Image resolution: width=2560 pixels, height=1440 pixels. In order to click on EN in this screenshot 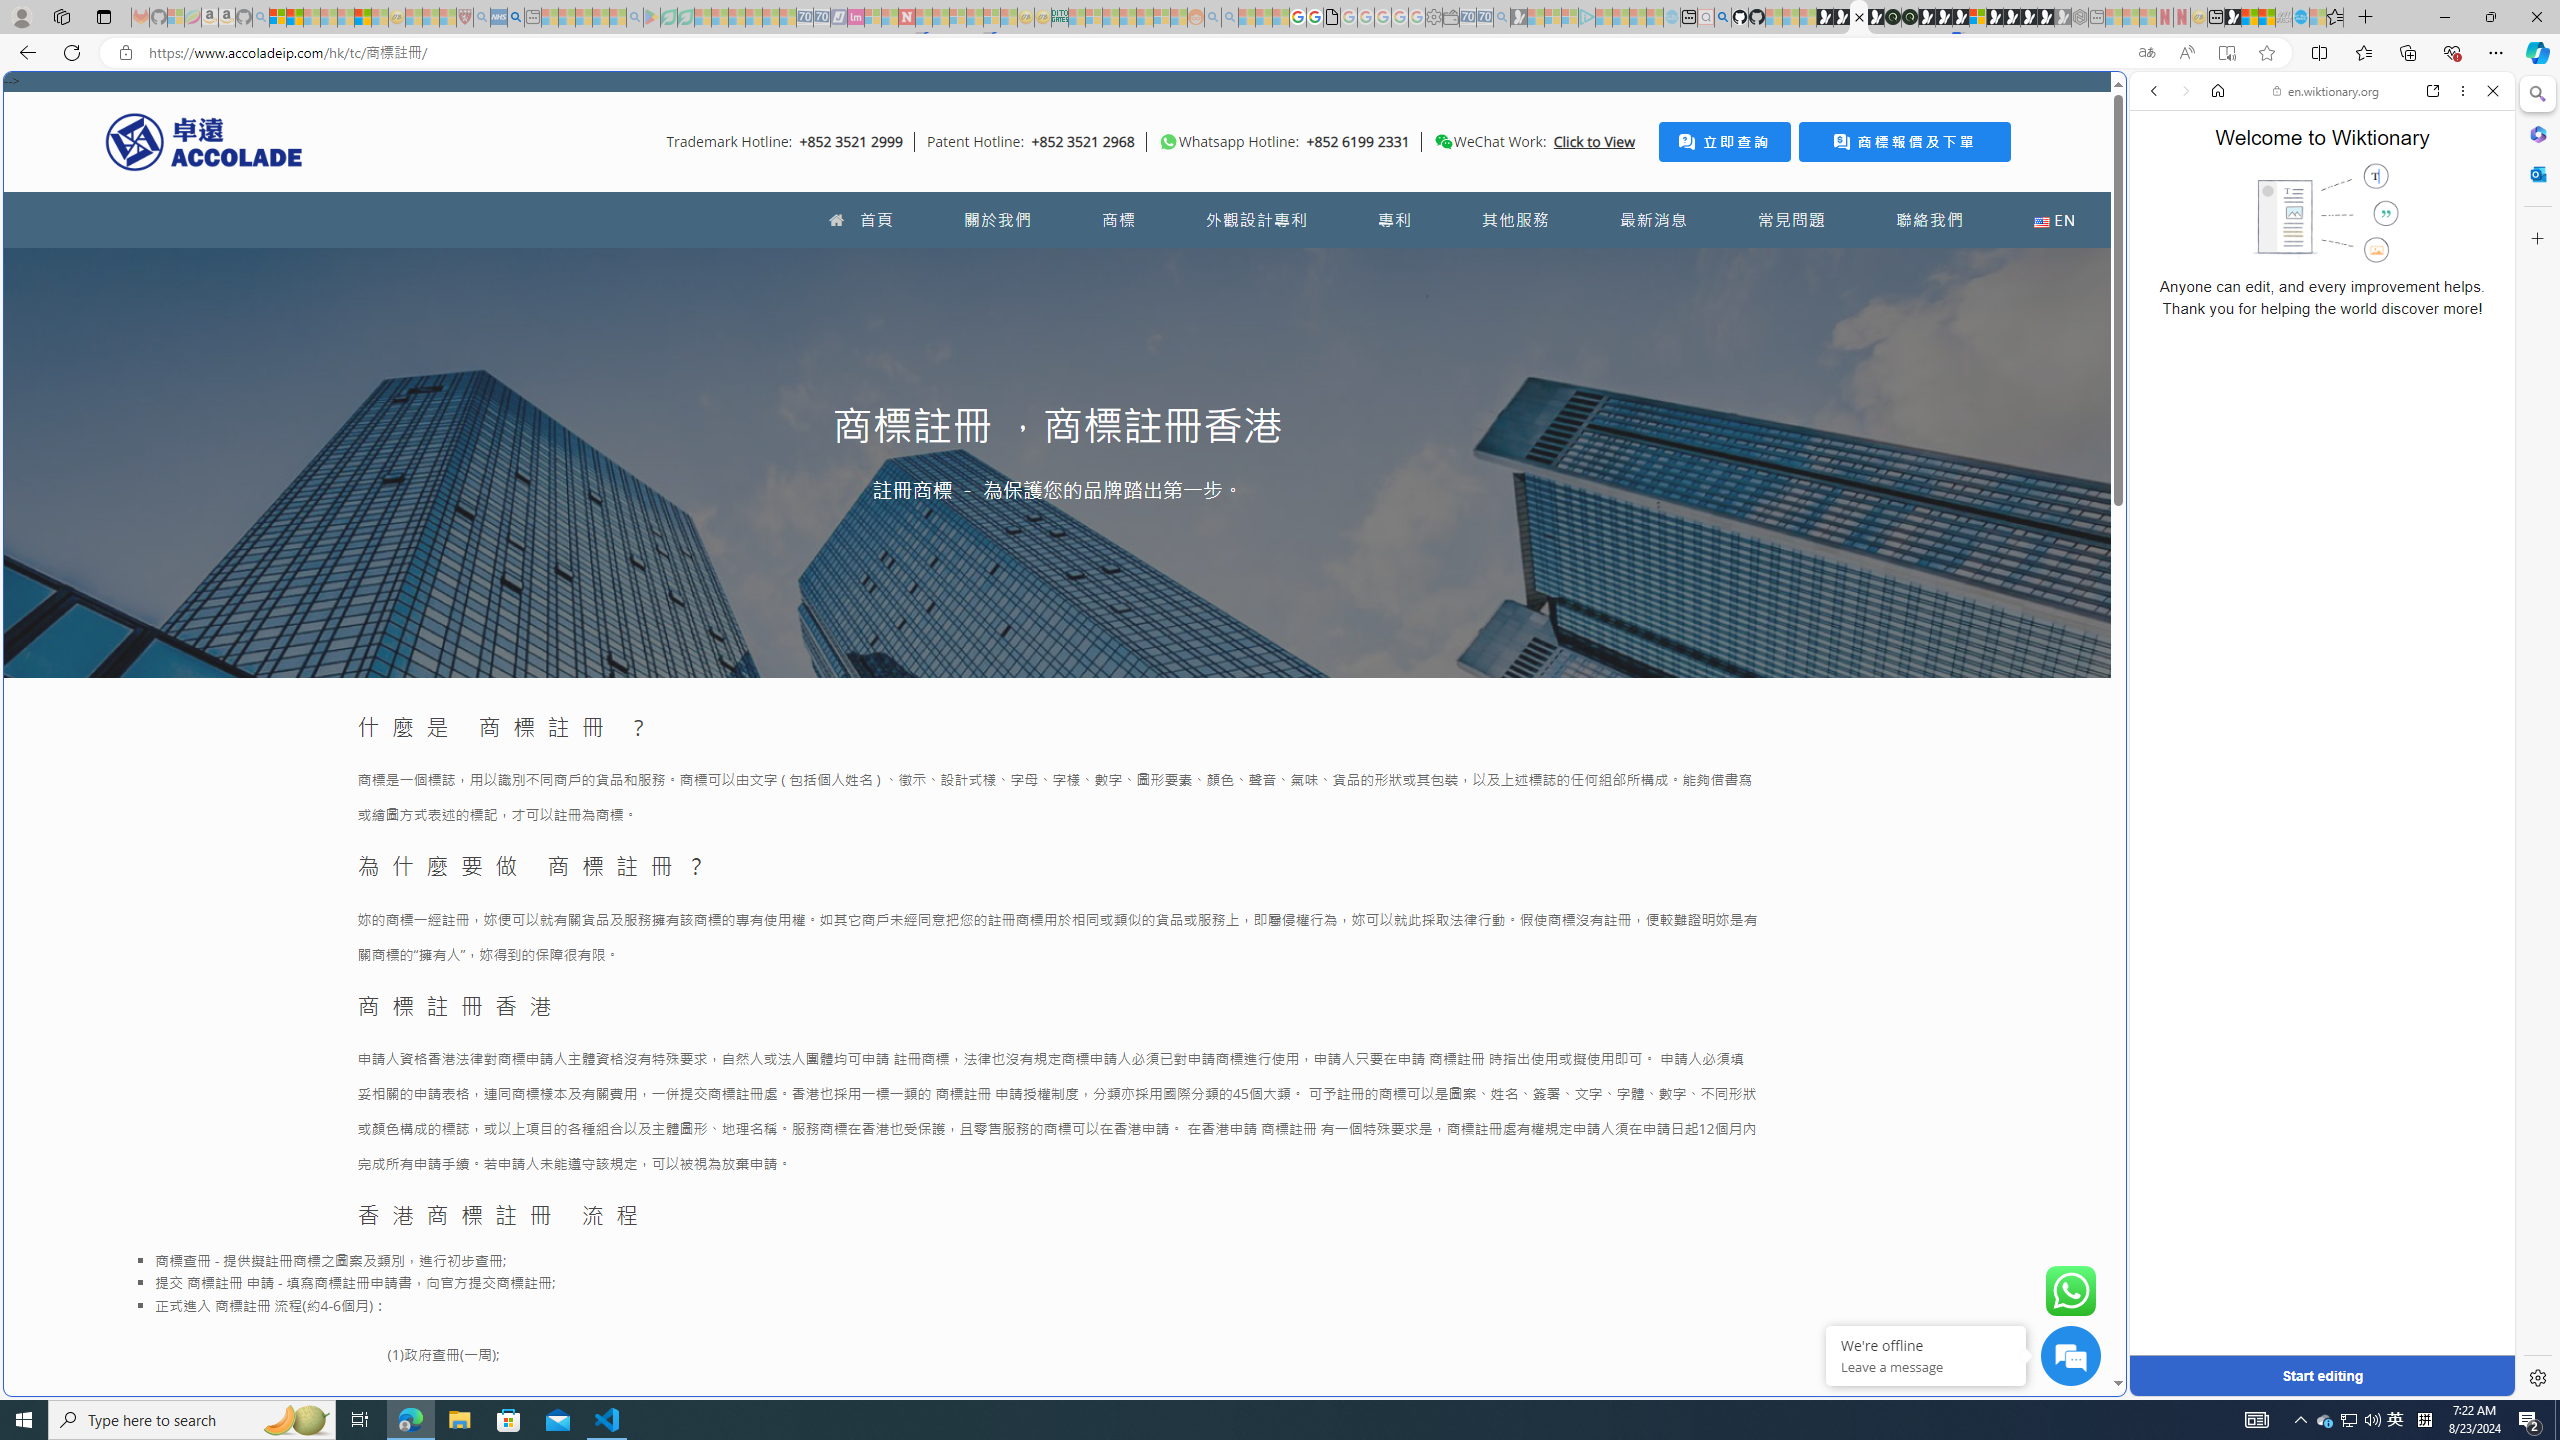, I will do `click(2054, 220)`.